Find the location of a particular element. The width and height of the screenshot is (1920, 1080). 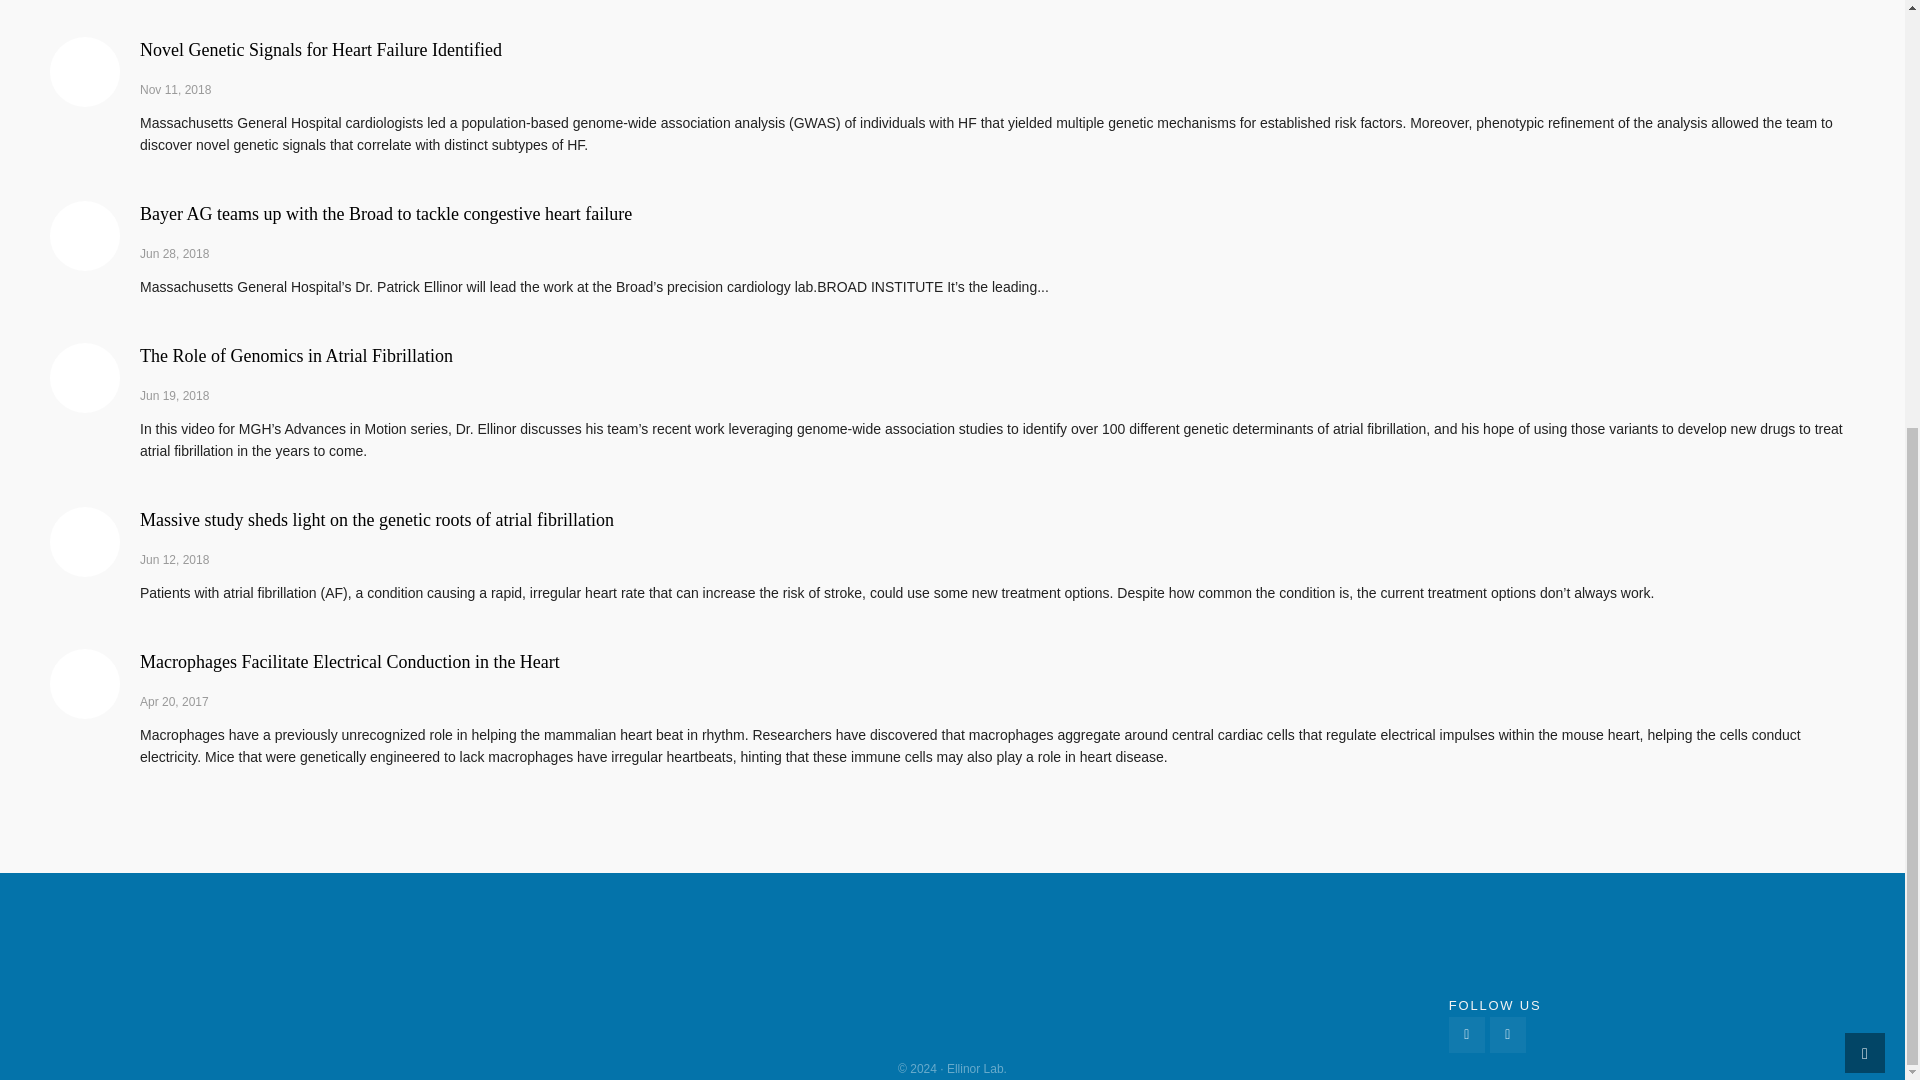

The Role of Genomics in Atrial Fibrillation is located at coordinates (296, 356).